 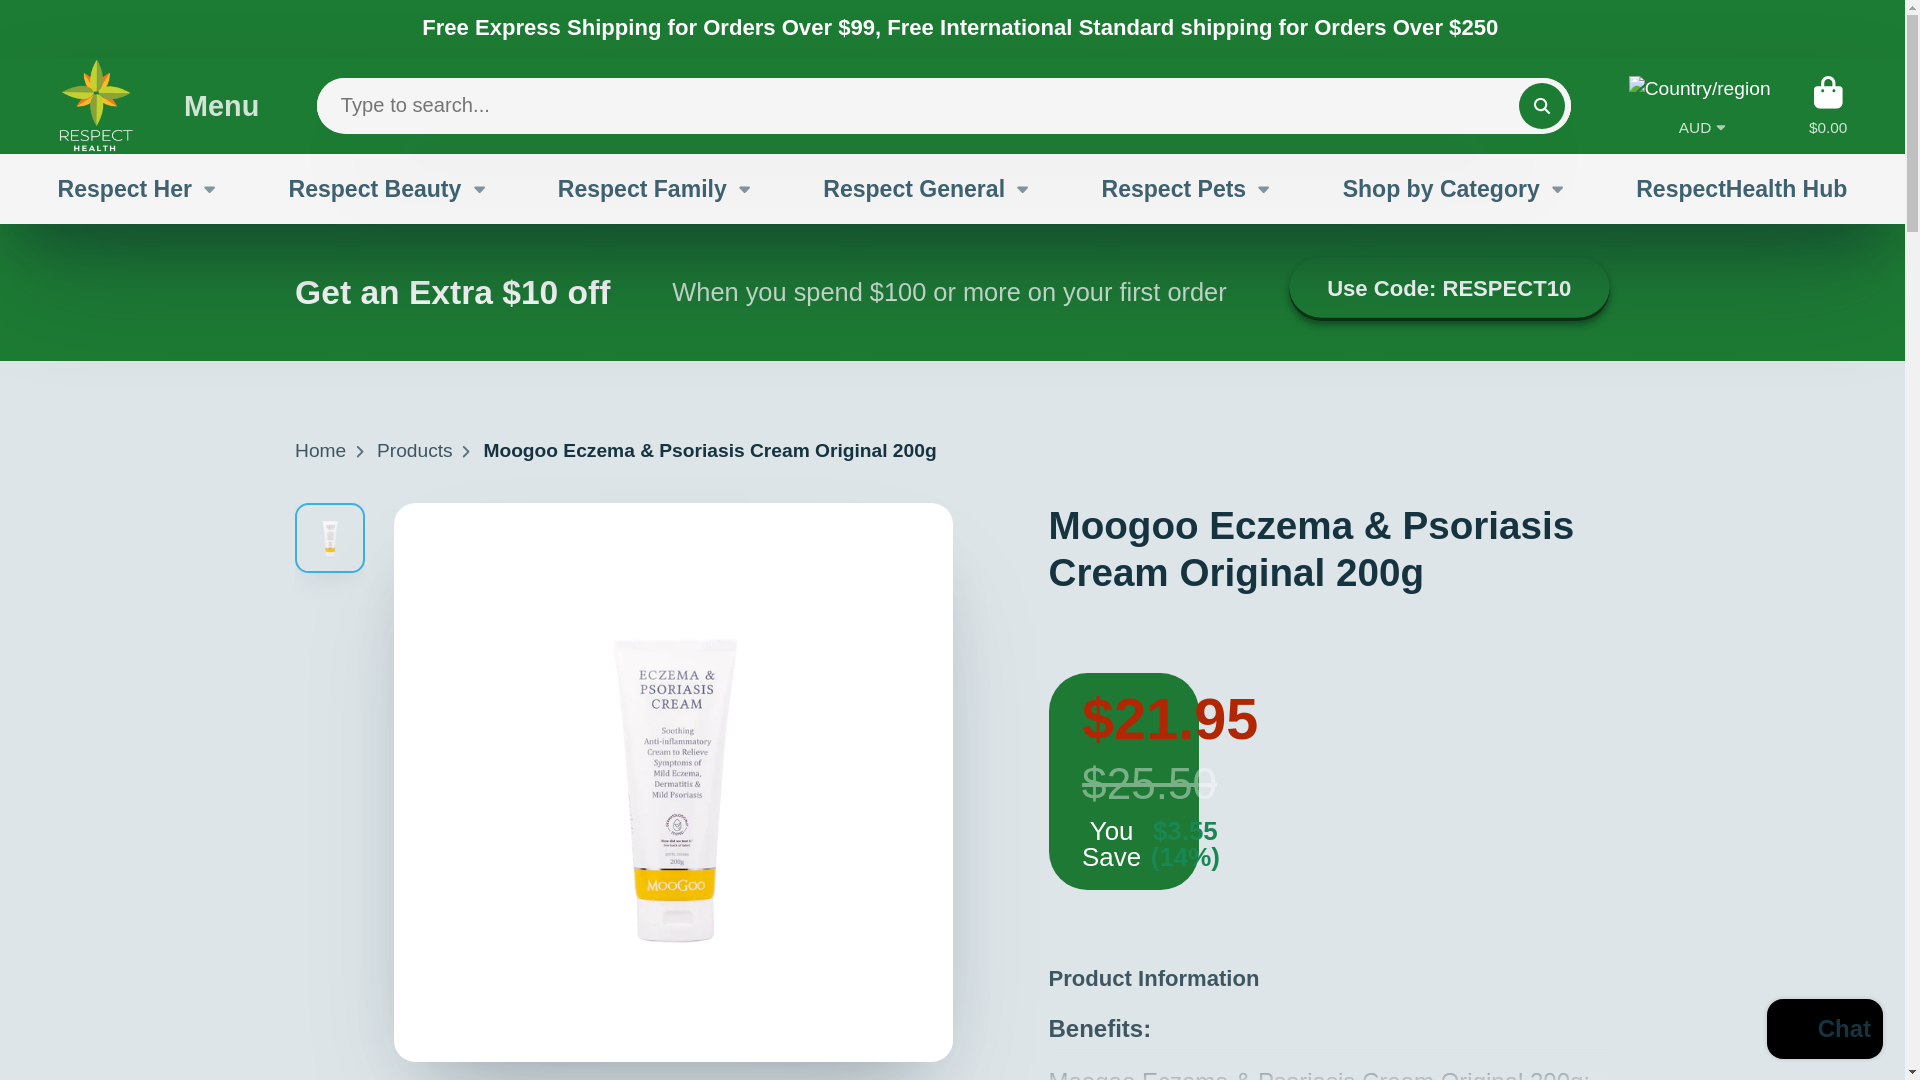 I want to click on Respect Beauty, so click(x=388, y=189).